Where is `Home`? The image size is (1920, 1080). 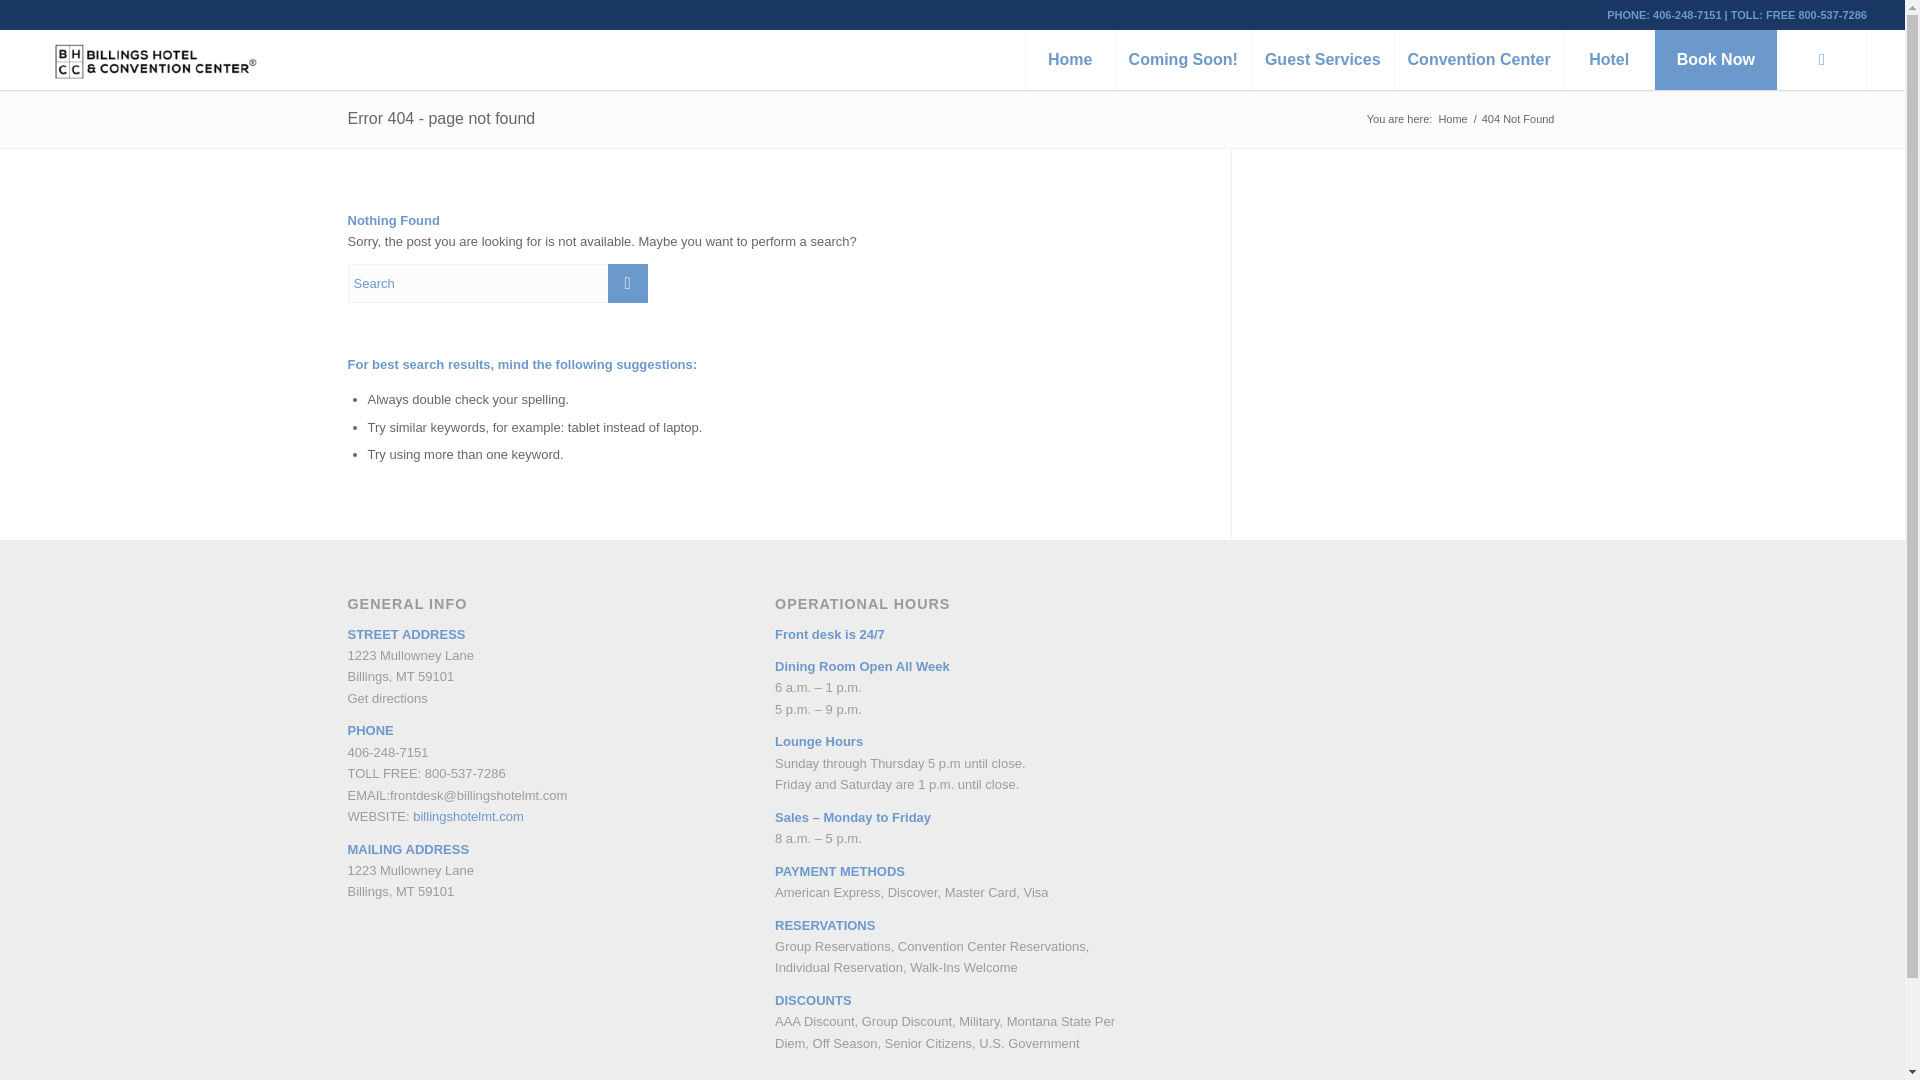 Home is located at coordinates (1452, 120).